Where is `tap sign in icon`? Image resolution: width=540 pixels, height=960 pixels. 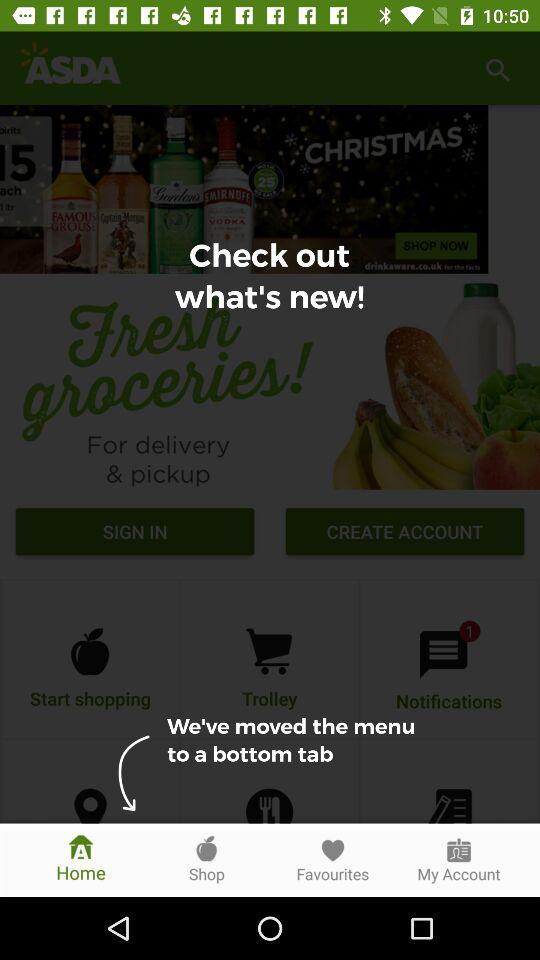
tap sign in icon is located at coordinates (134, 534).